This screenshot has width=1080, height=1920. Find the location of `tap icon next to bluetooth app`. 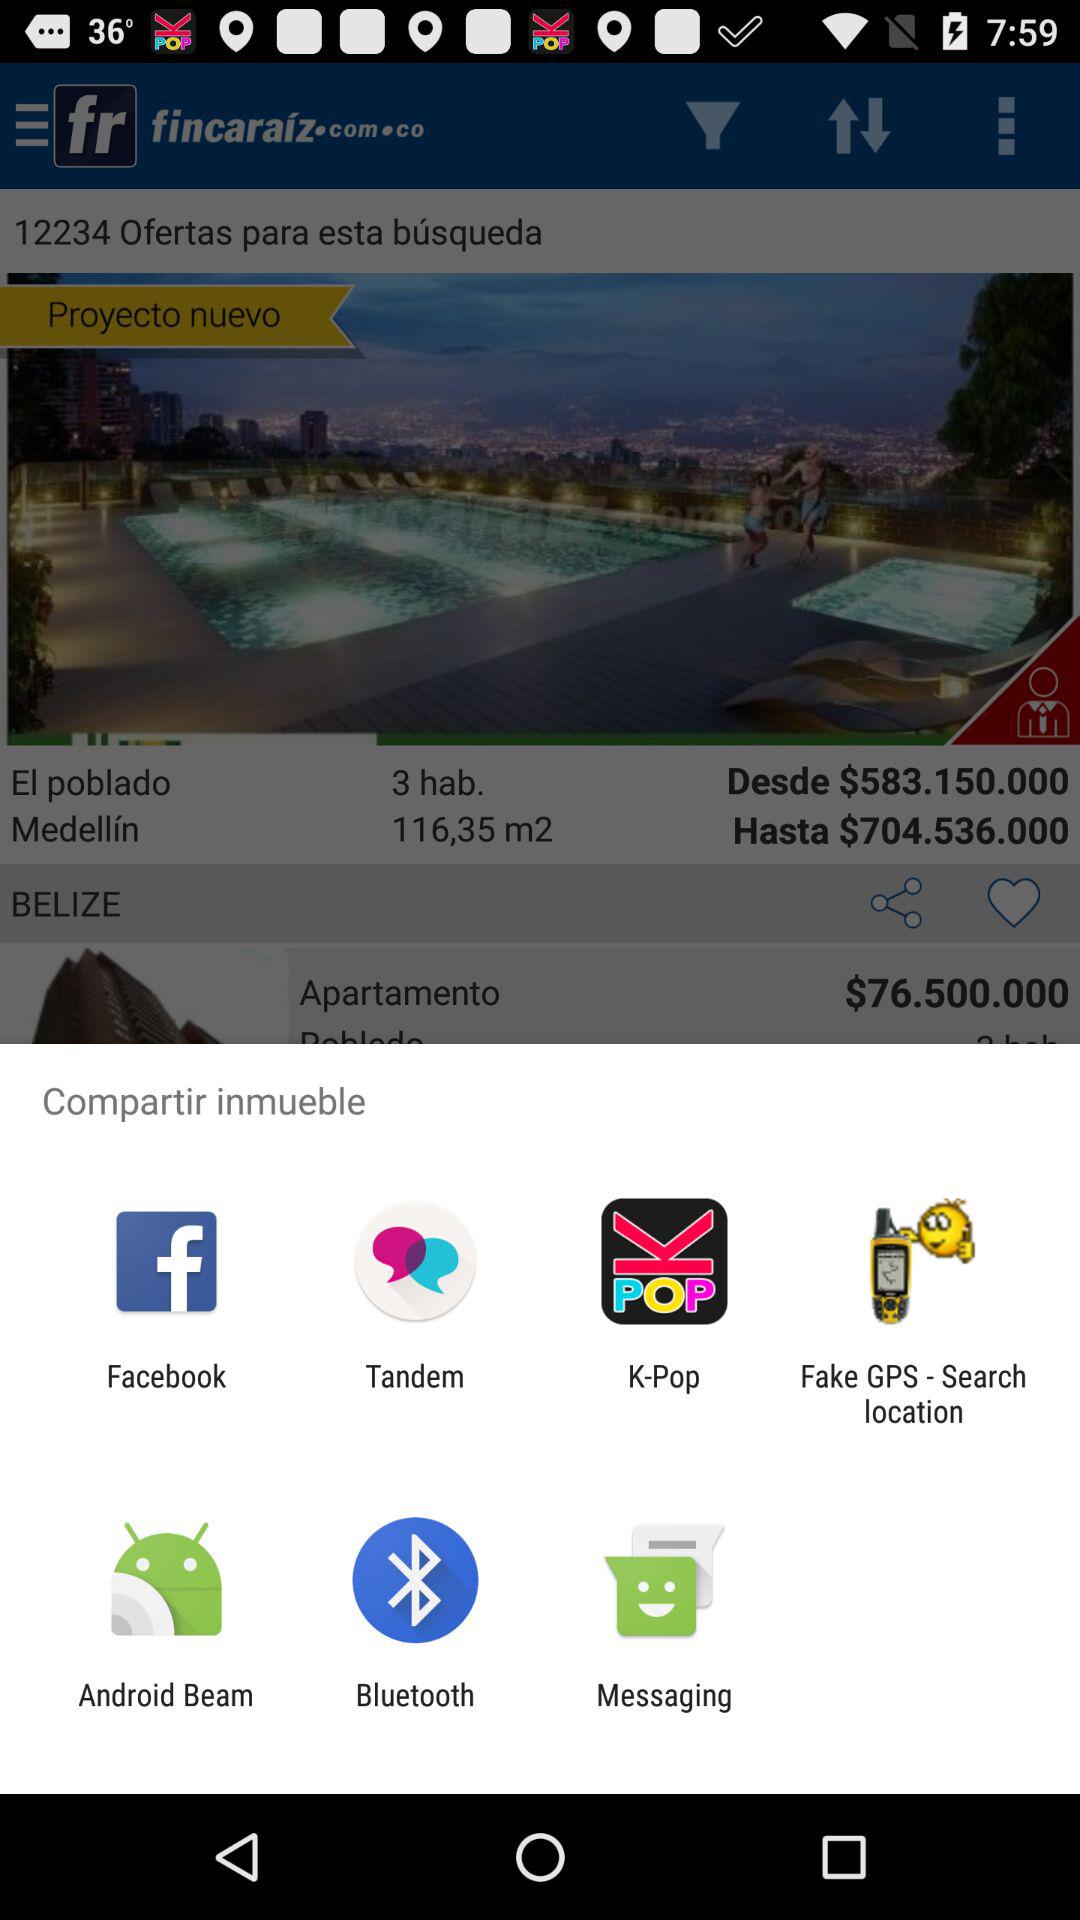

tap icon next to bluetooth app is located at coordinates (166, 1712).